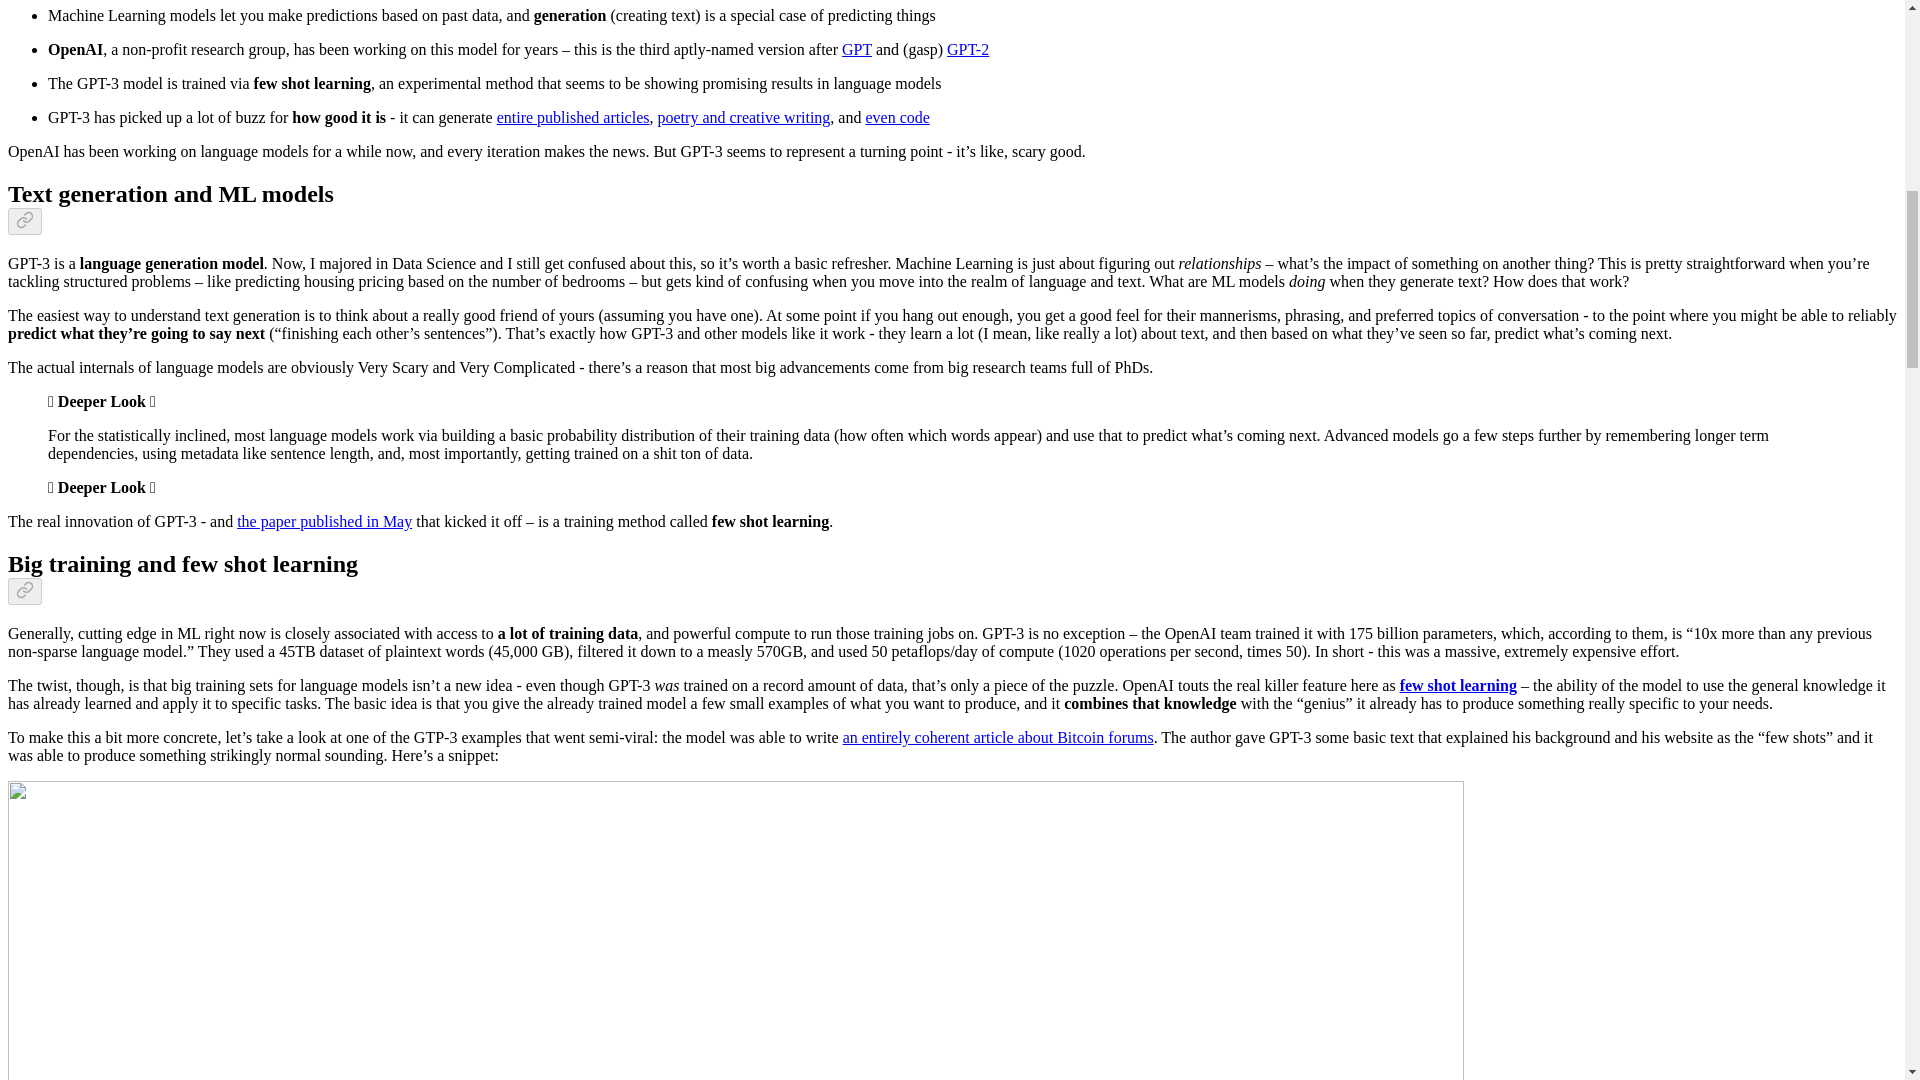 The width and height of the screenshot is (1920, 1080). I want to click on few shot learning, so click(1458, 686).